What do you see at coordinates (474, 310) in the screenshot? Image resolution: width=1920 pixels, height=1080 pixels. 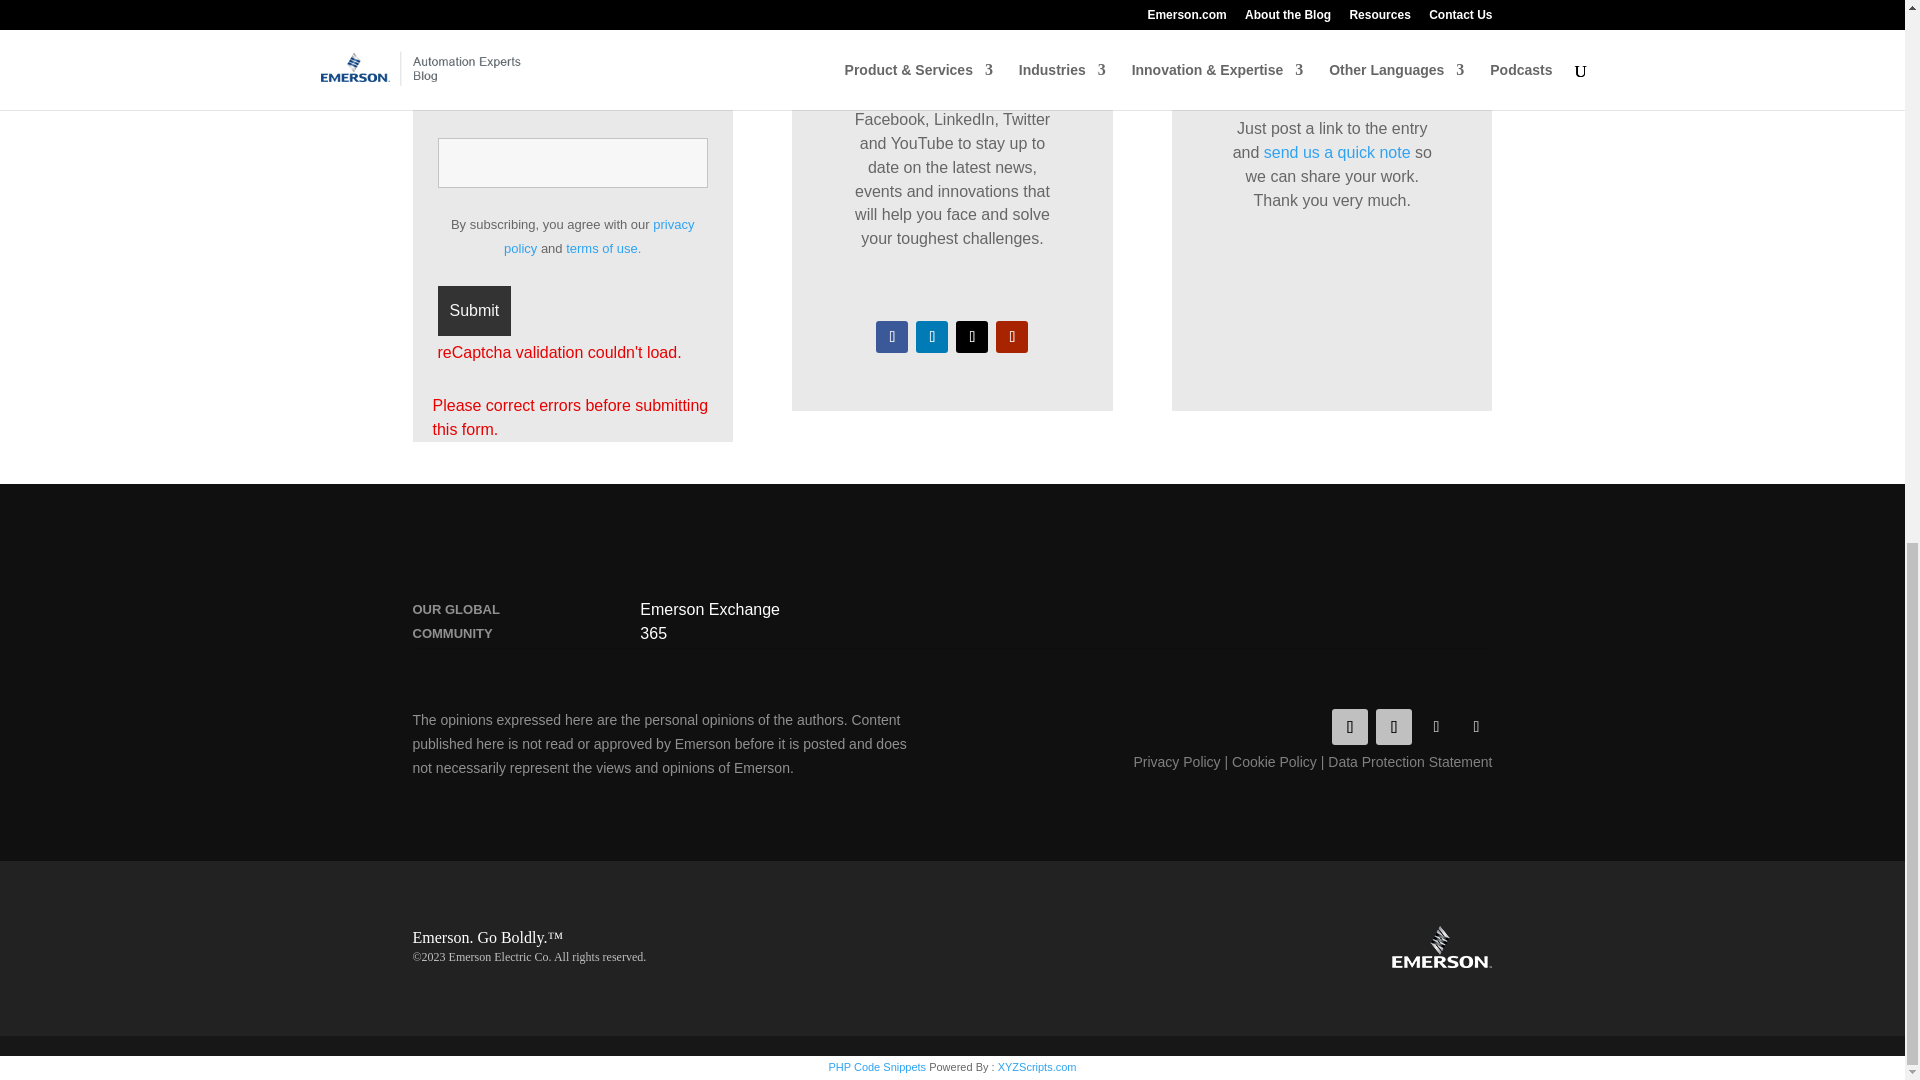 I see `Submit` at bounding box center [474, 310].